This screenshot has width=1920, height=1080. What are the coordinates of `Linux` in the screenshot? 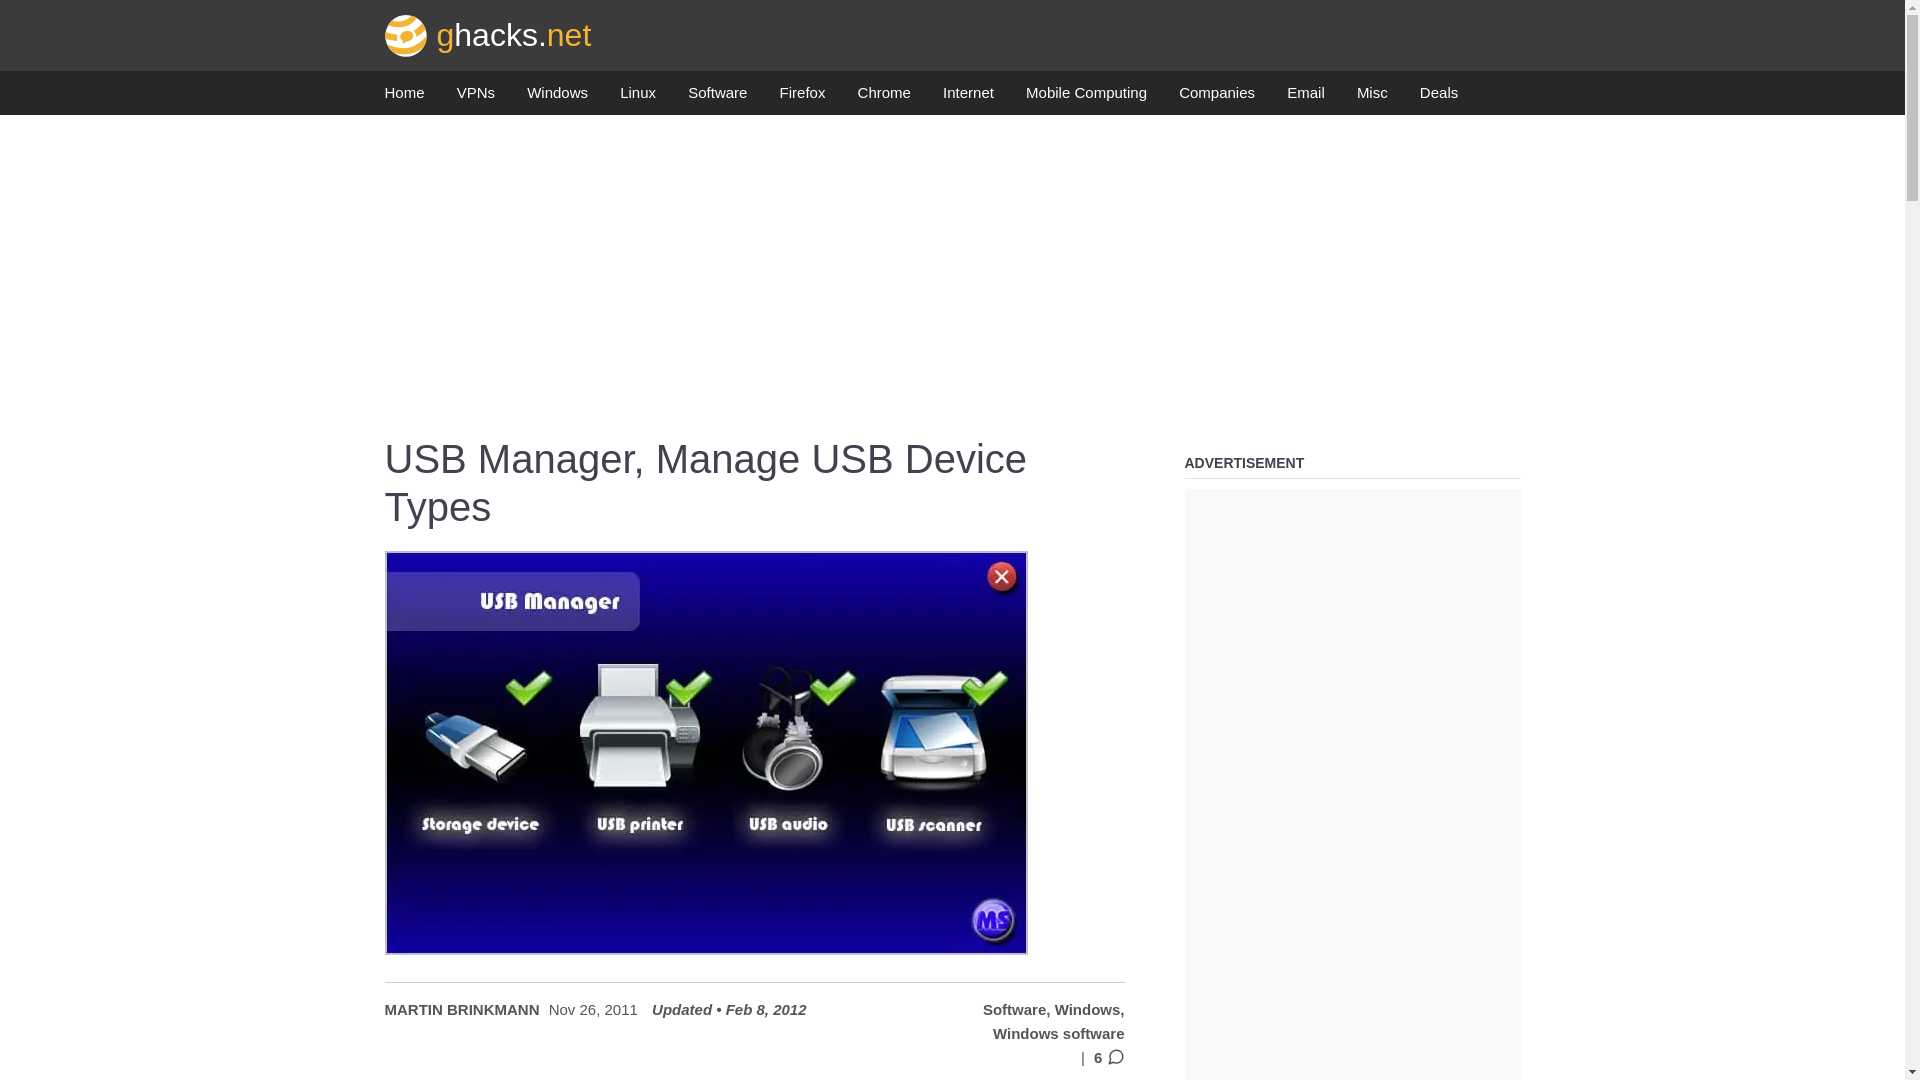 It's located at (638, 98).